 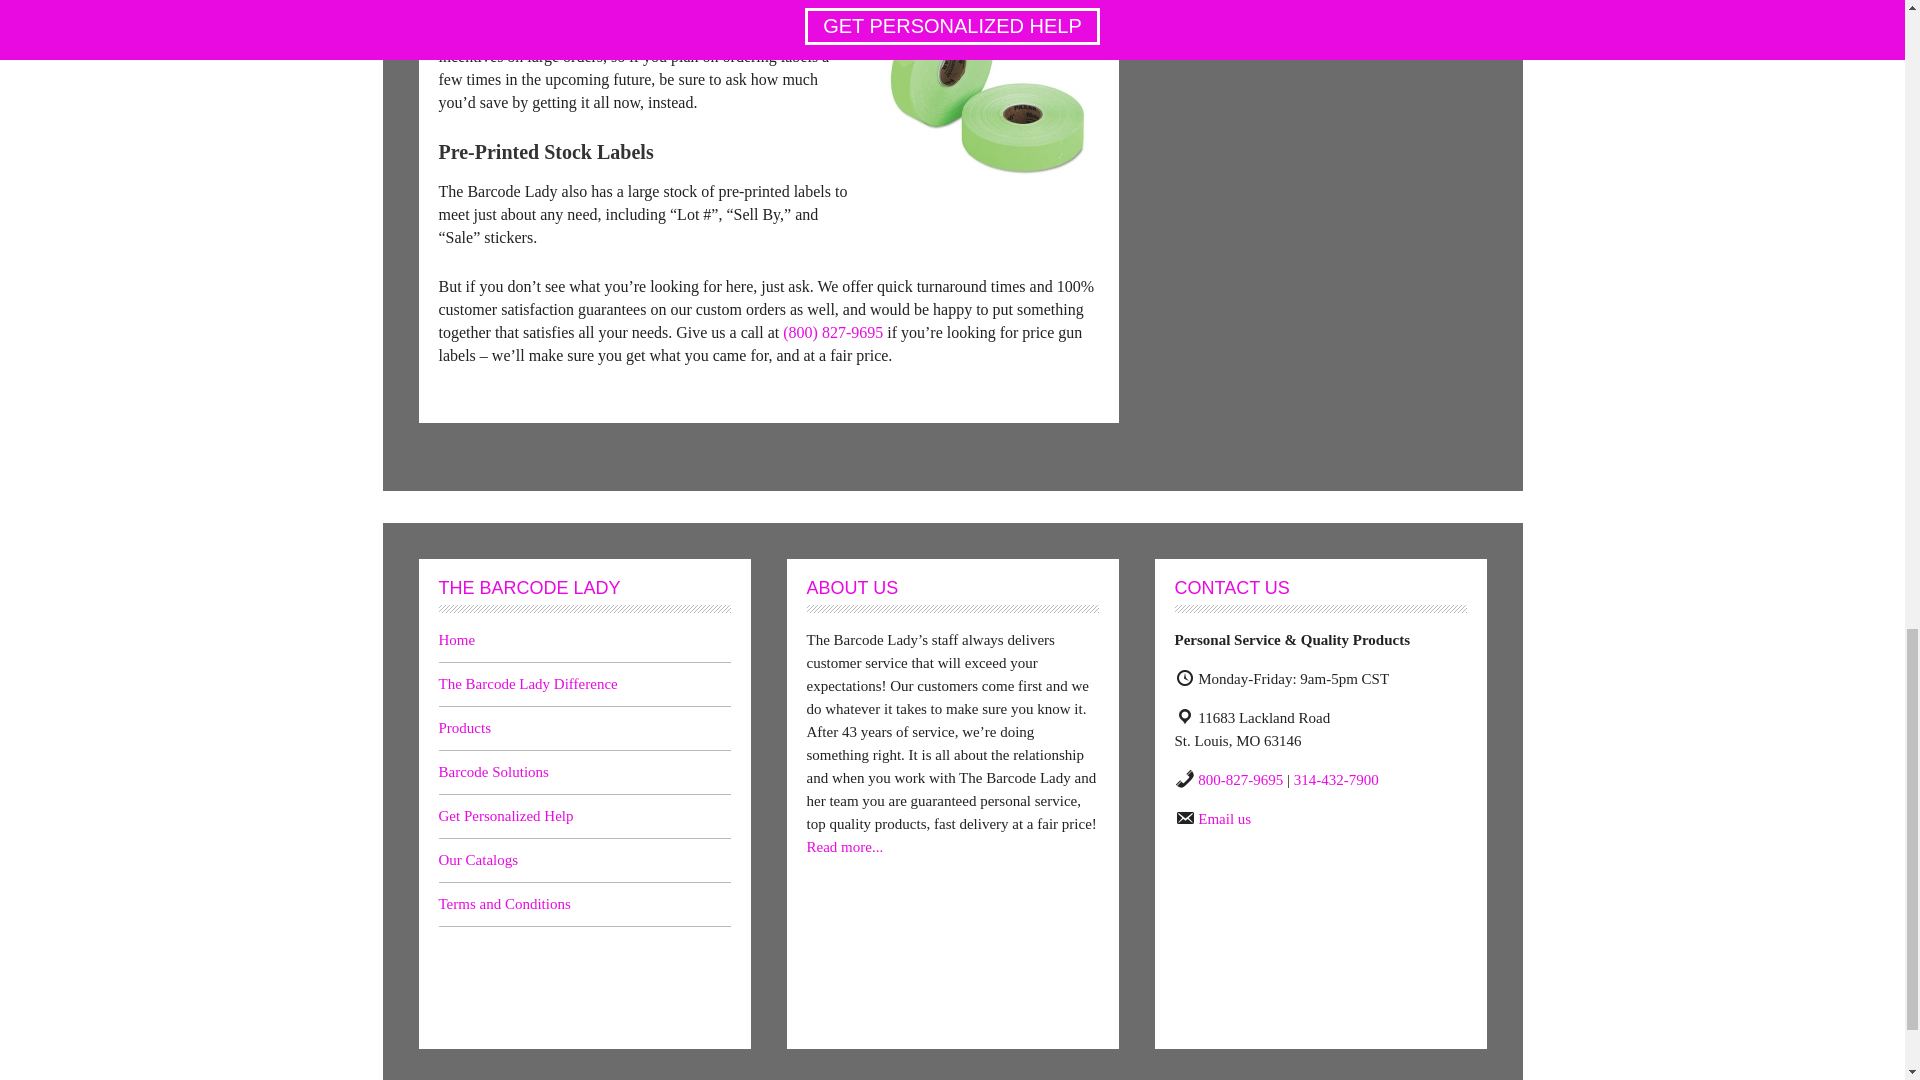 What do you see at coordinates (504, 816) in the screenshot?
I see `Get Personalized Help` at bounding box center [504, 816].